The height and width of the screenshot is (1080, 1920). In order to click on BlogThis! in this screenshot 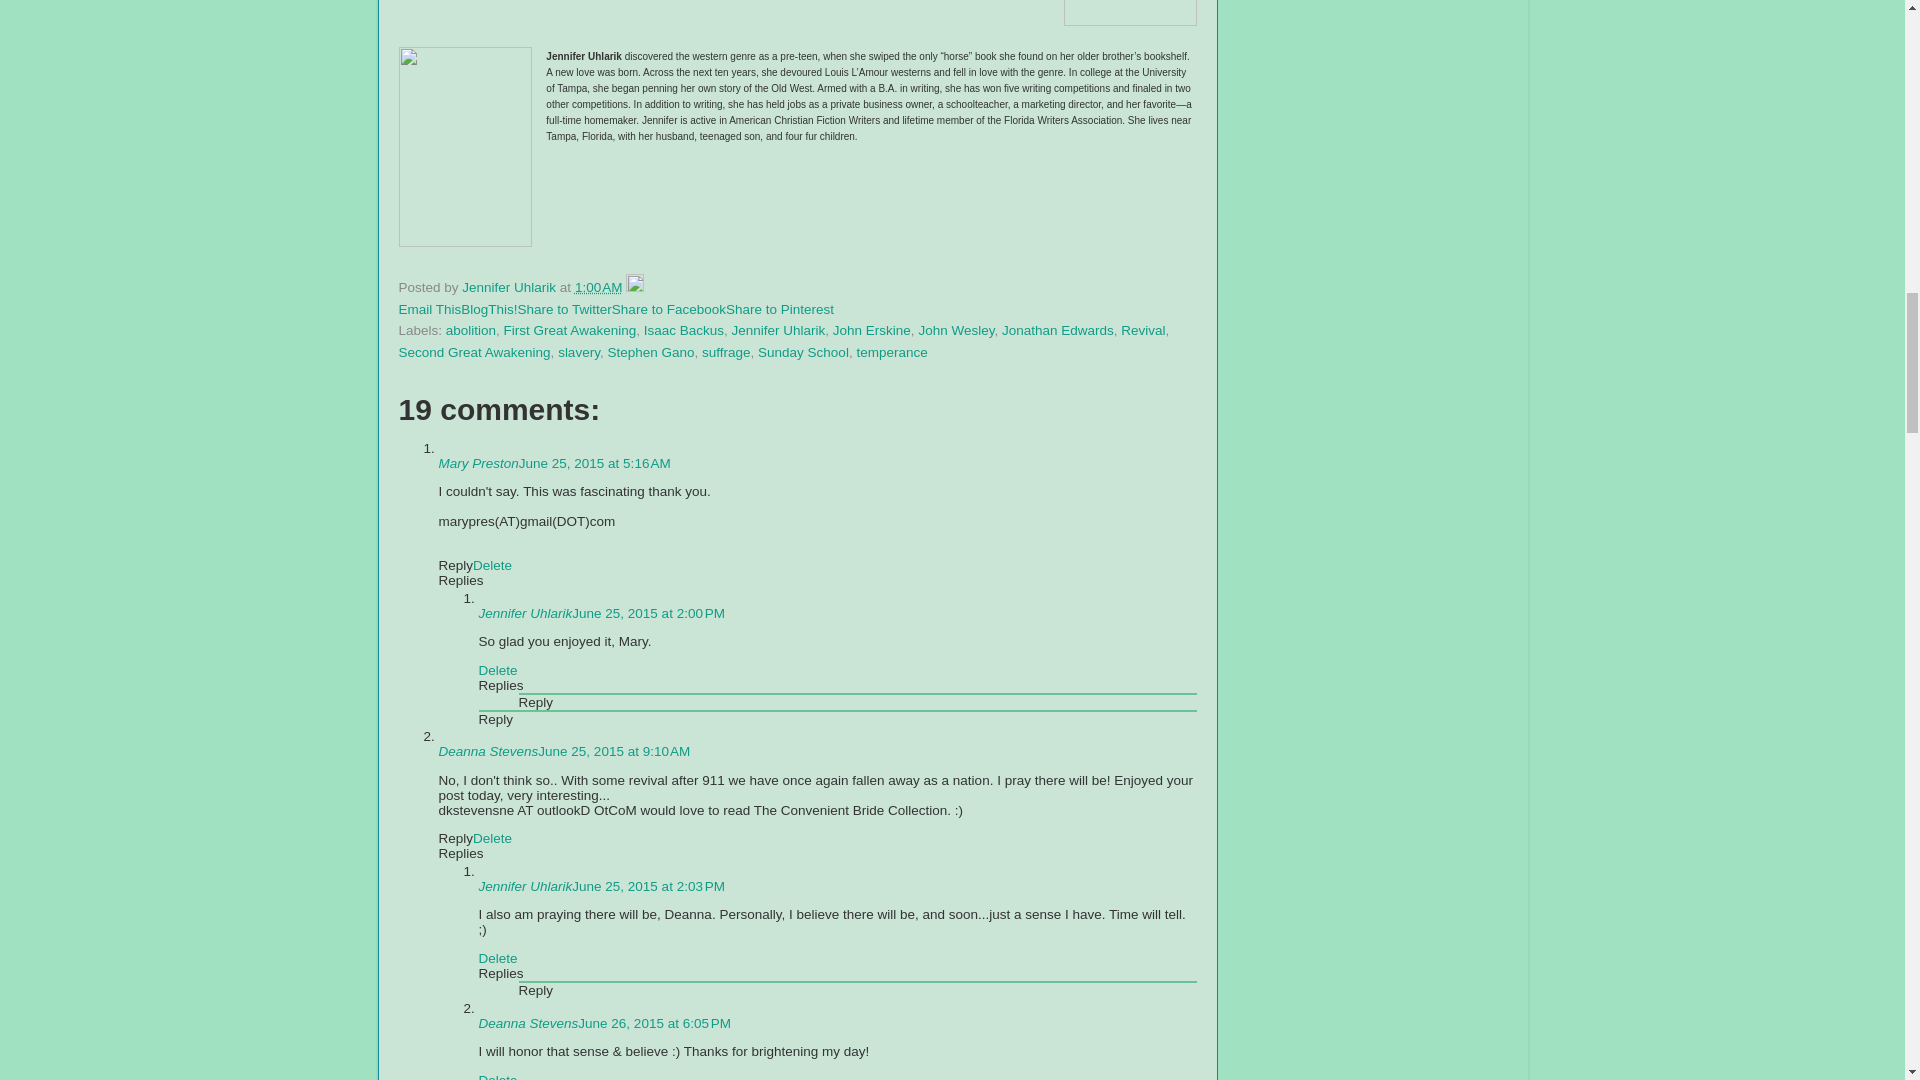, I will do `click(488, 310)`.